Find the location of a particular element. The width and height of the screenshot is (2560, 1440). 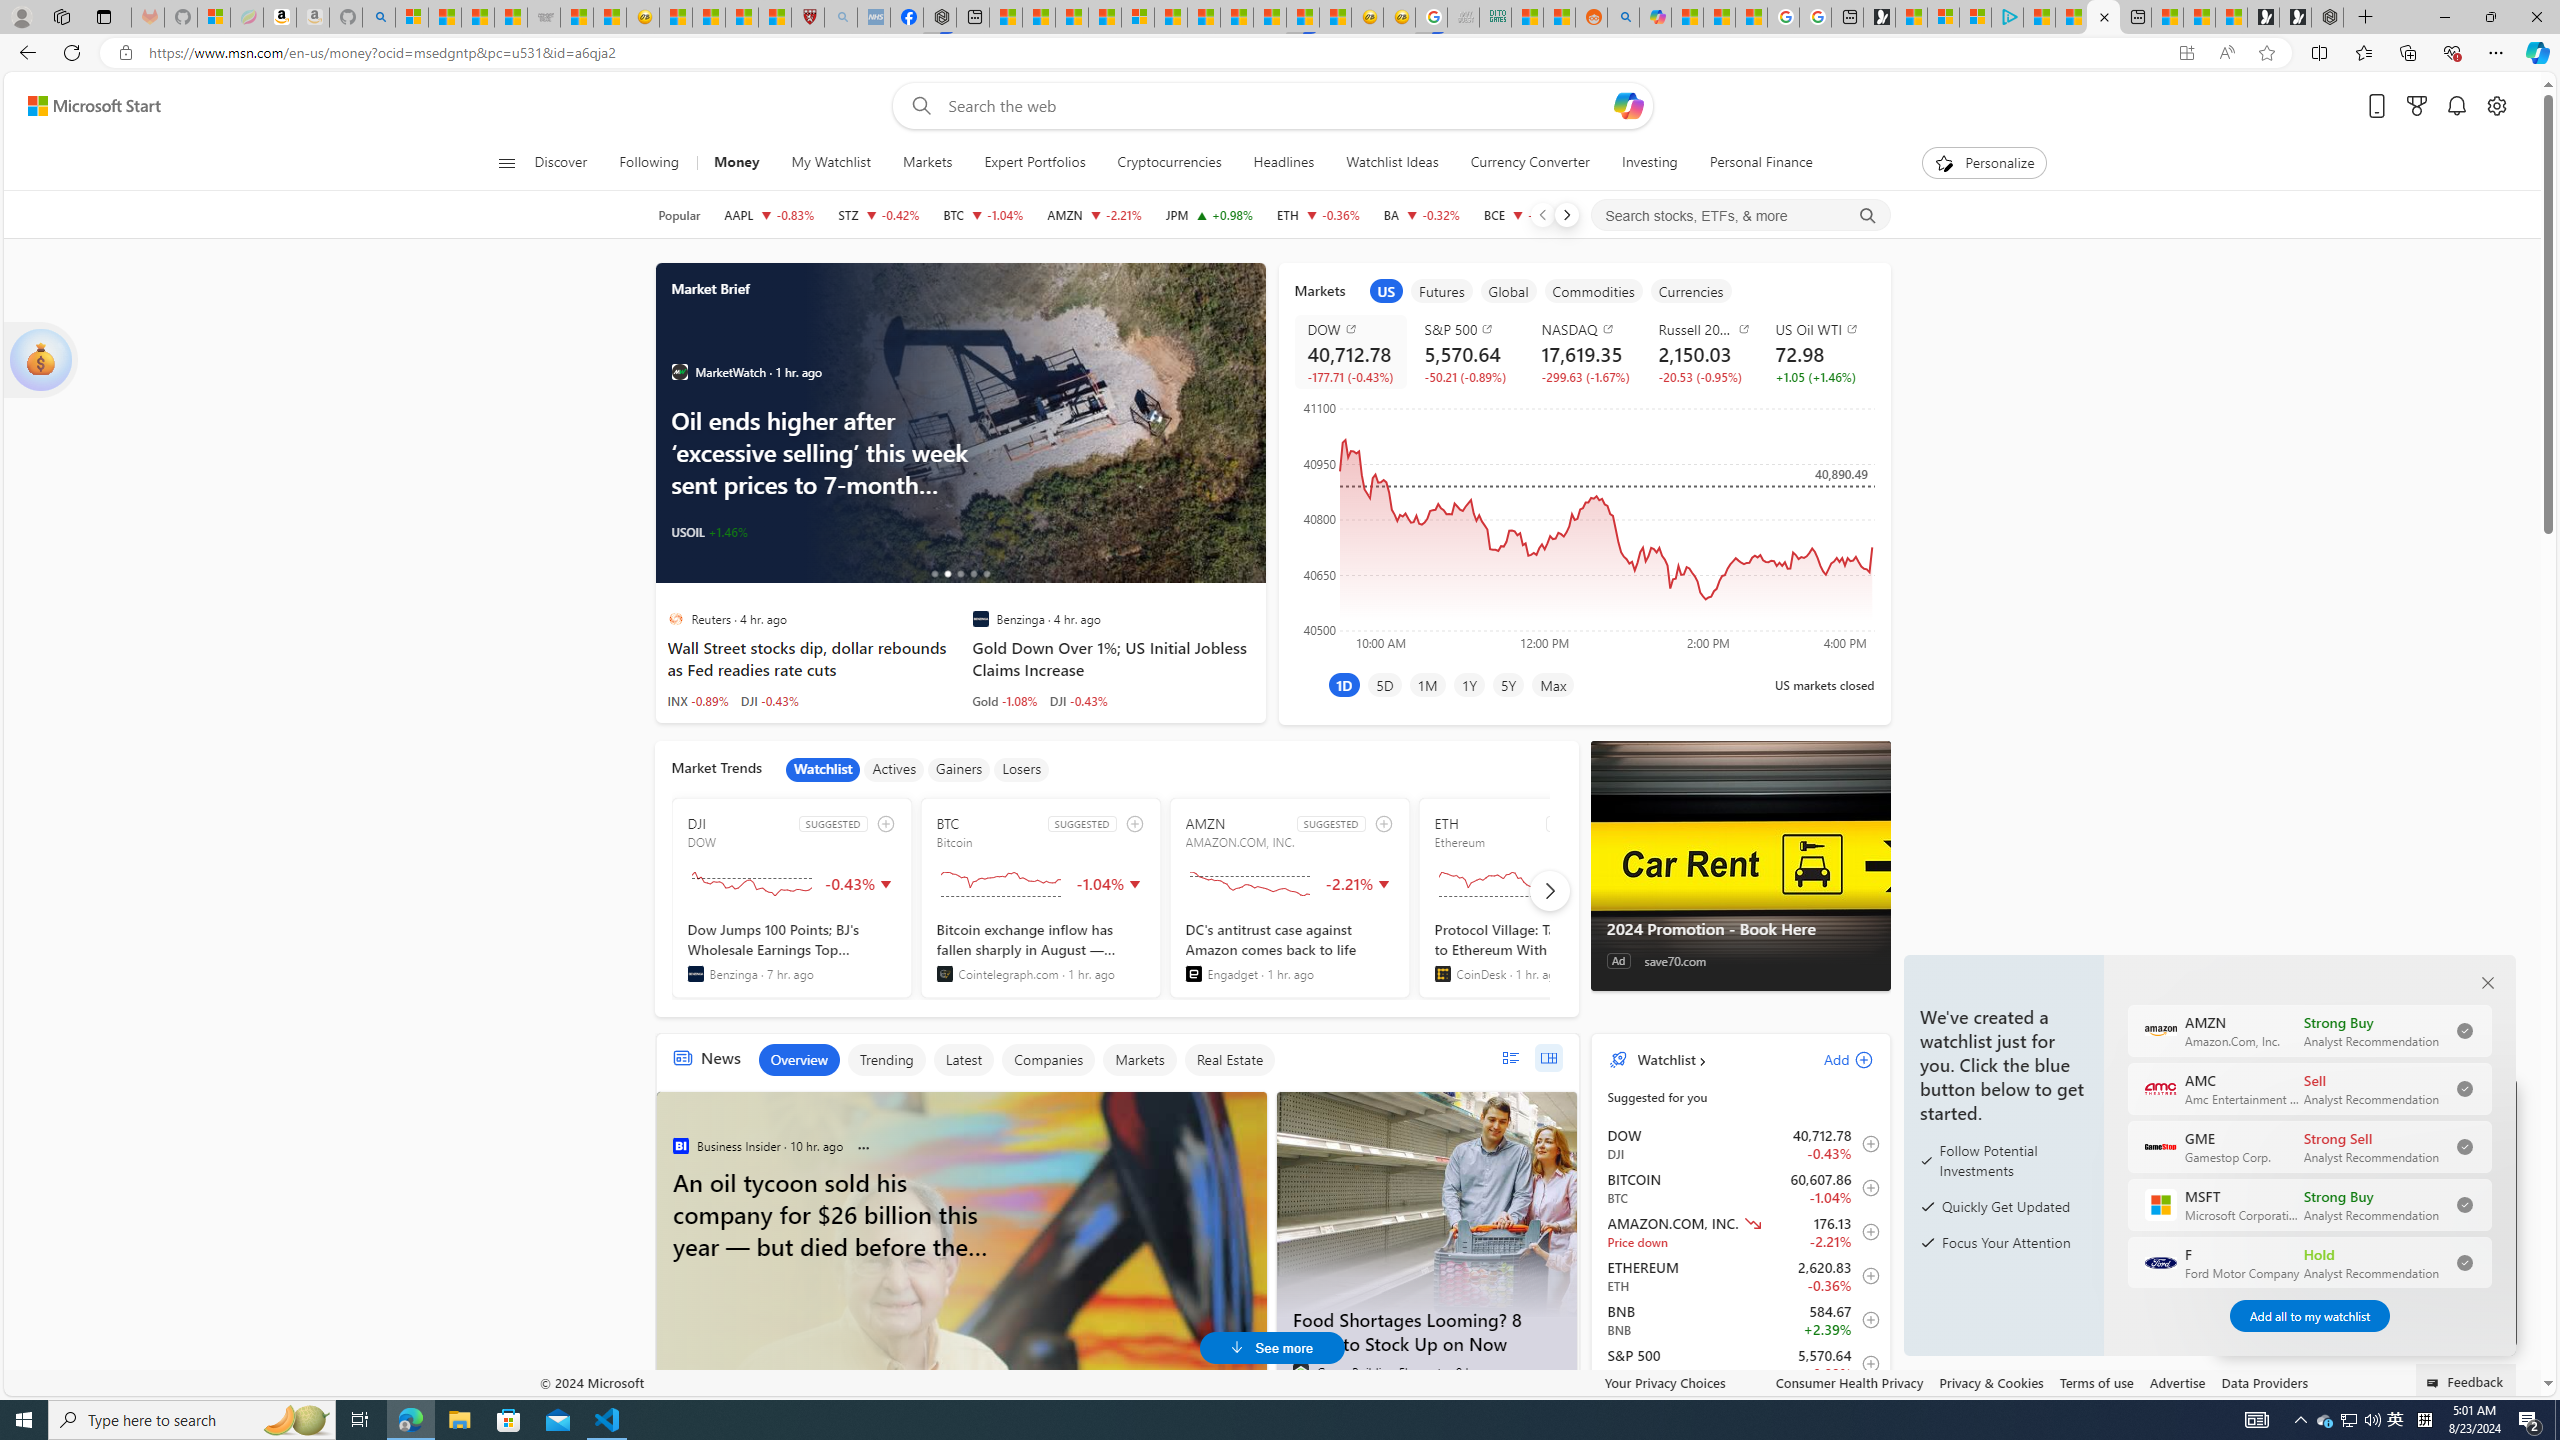

Enter your search term is located at coordinates (1277, 106).